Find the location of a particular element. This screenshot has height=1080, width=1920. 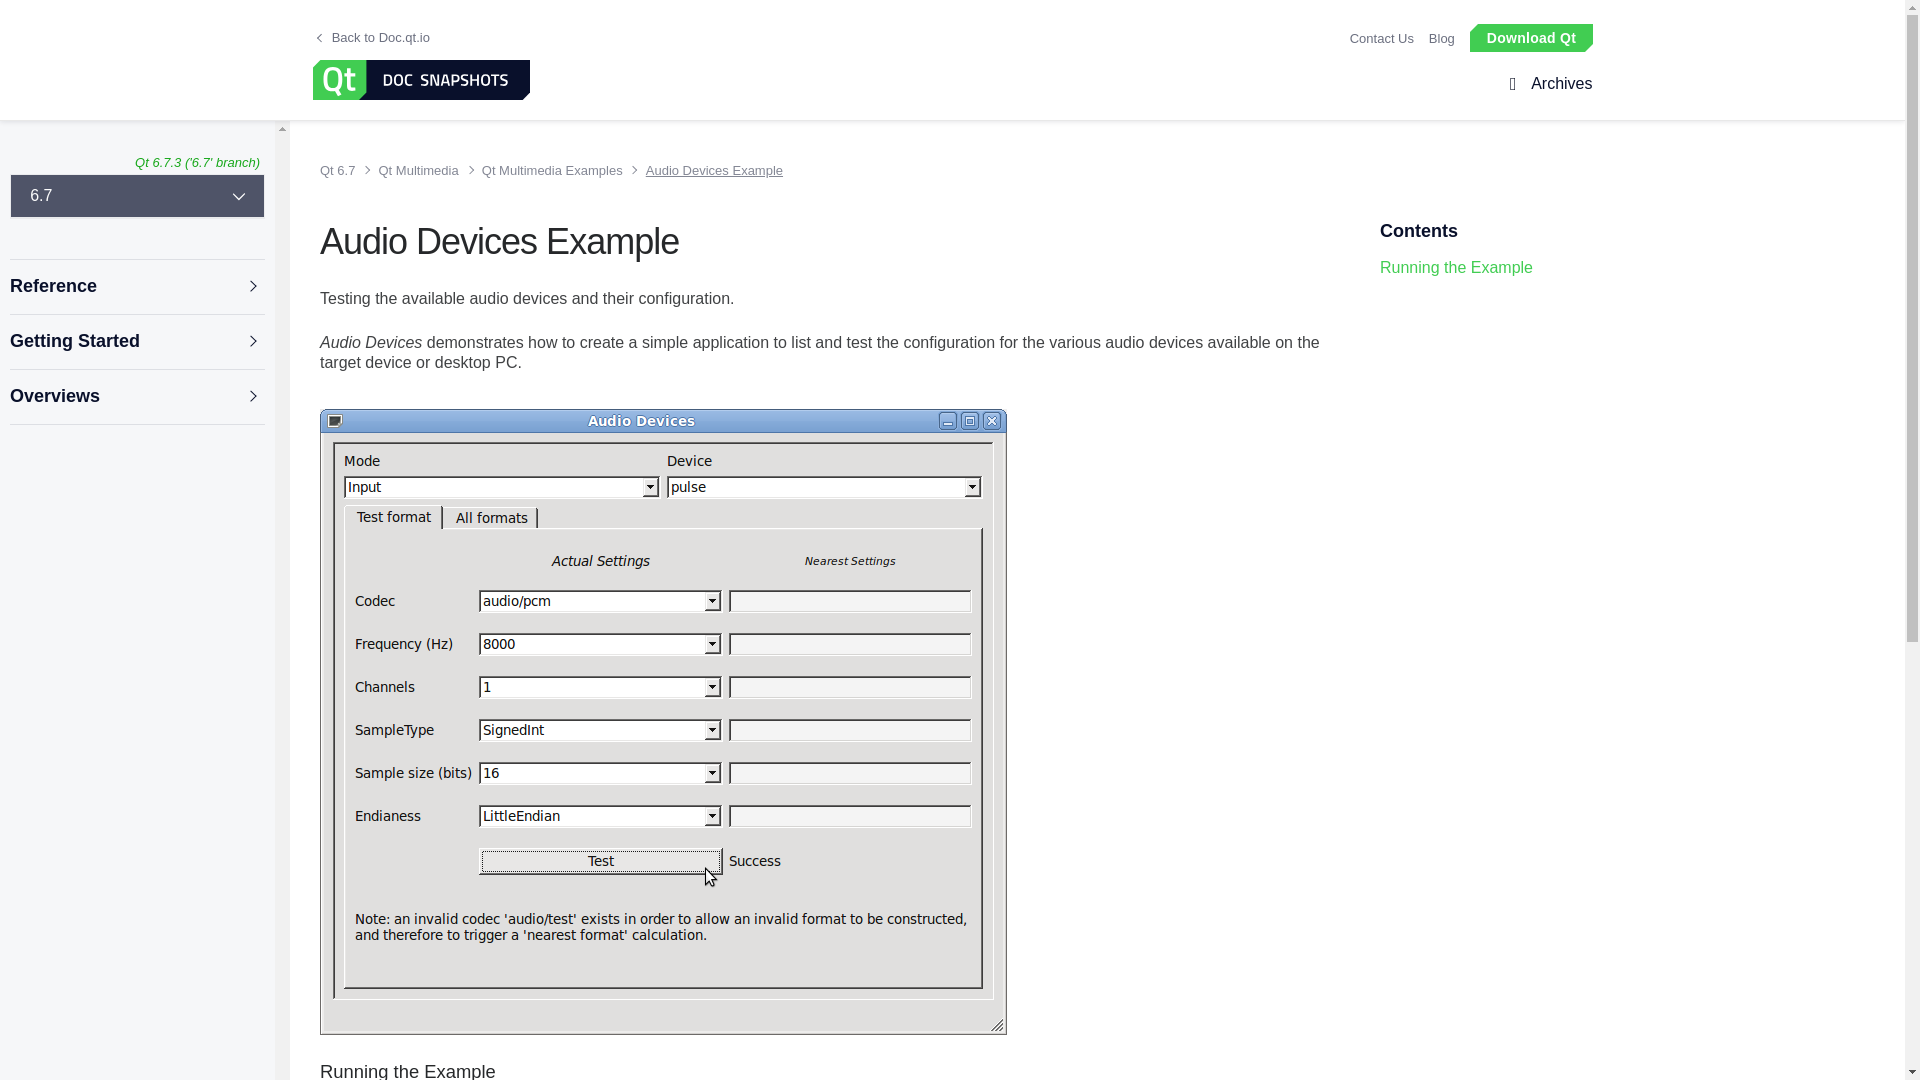

Qt Multimedia Examples is located at coordinates (548, 170).